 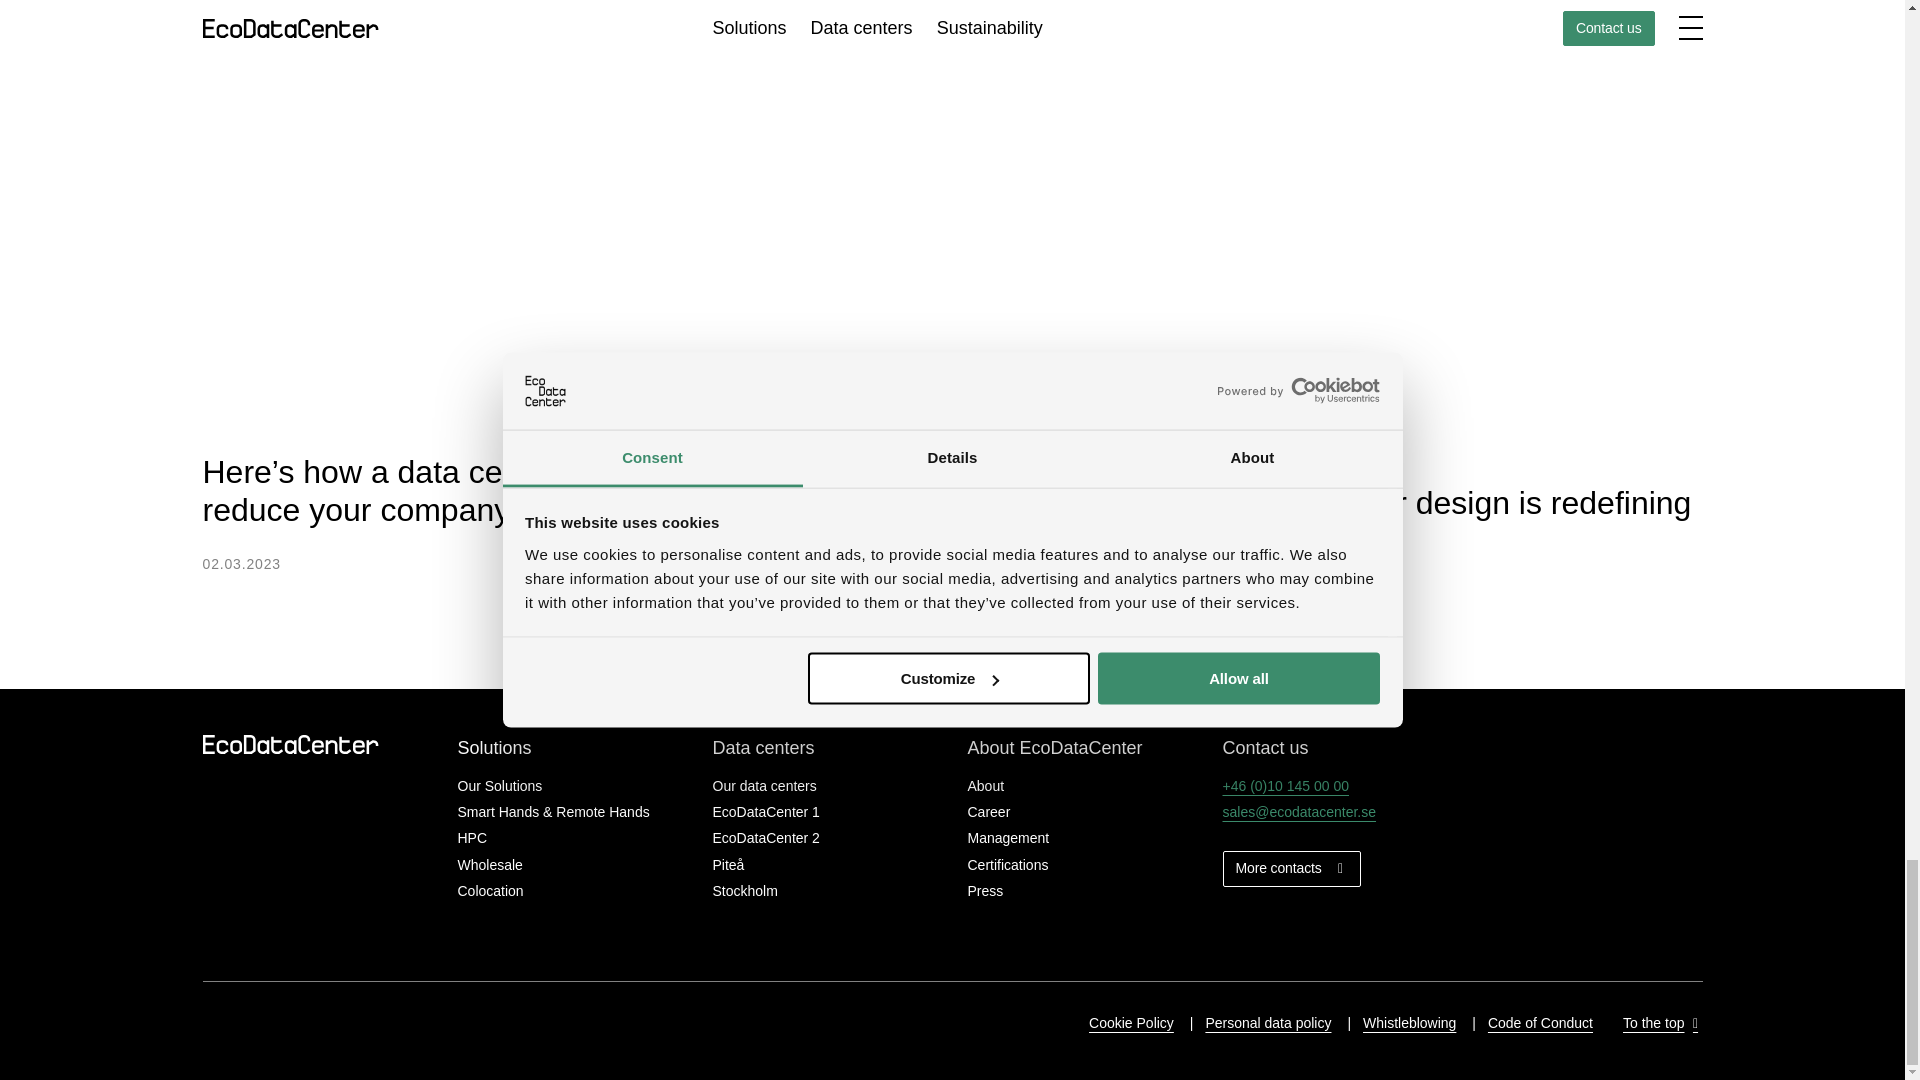 What do you see at coordinates (296, 744) in the screenshot?
I see `EcoDataCenter` at bounding box center [296, 744].